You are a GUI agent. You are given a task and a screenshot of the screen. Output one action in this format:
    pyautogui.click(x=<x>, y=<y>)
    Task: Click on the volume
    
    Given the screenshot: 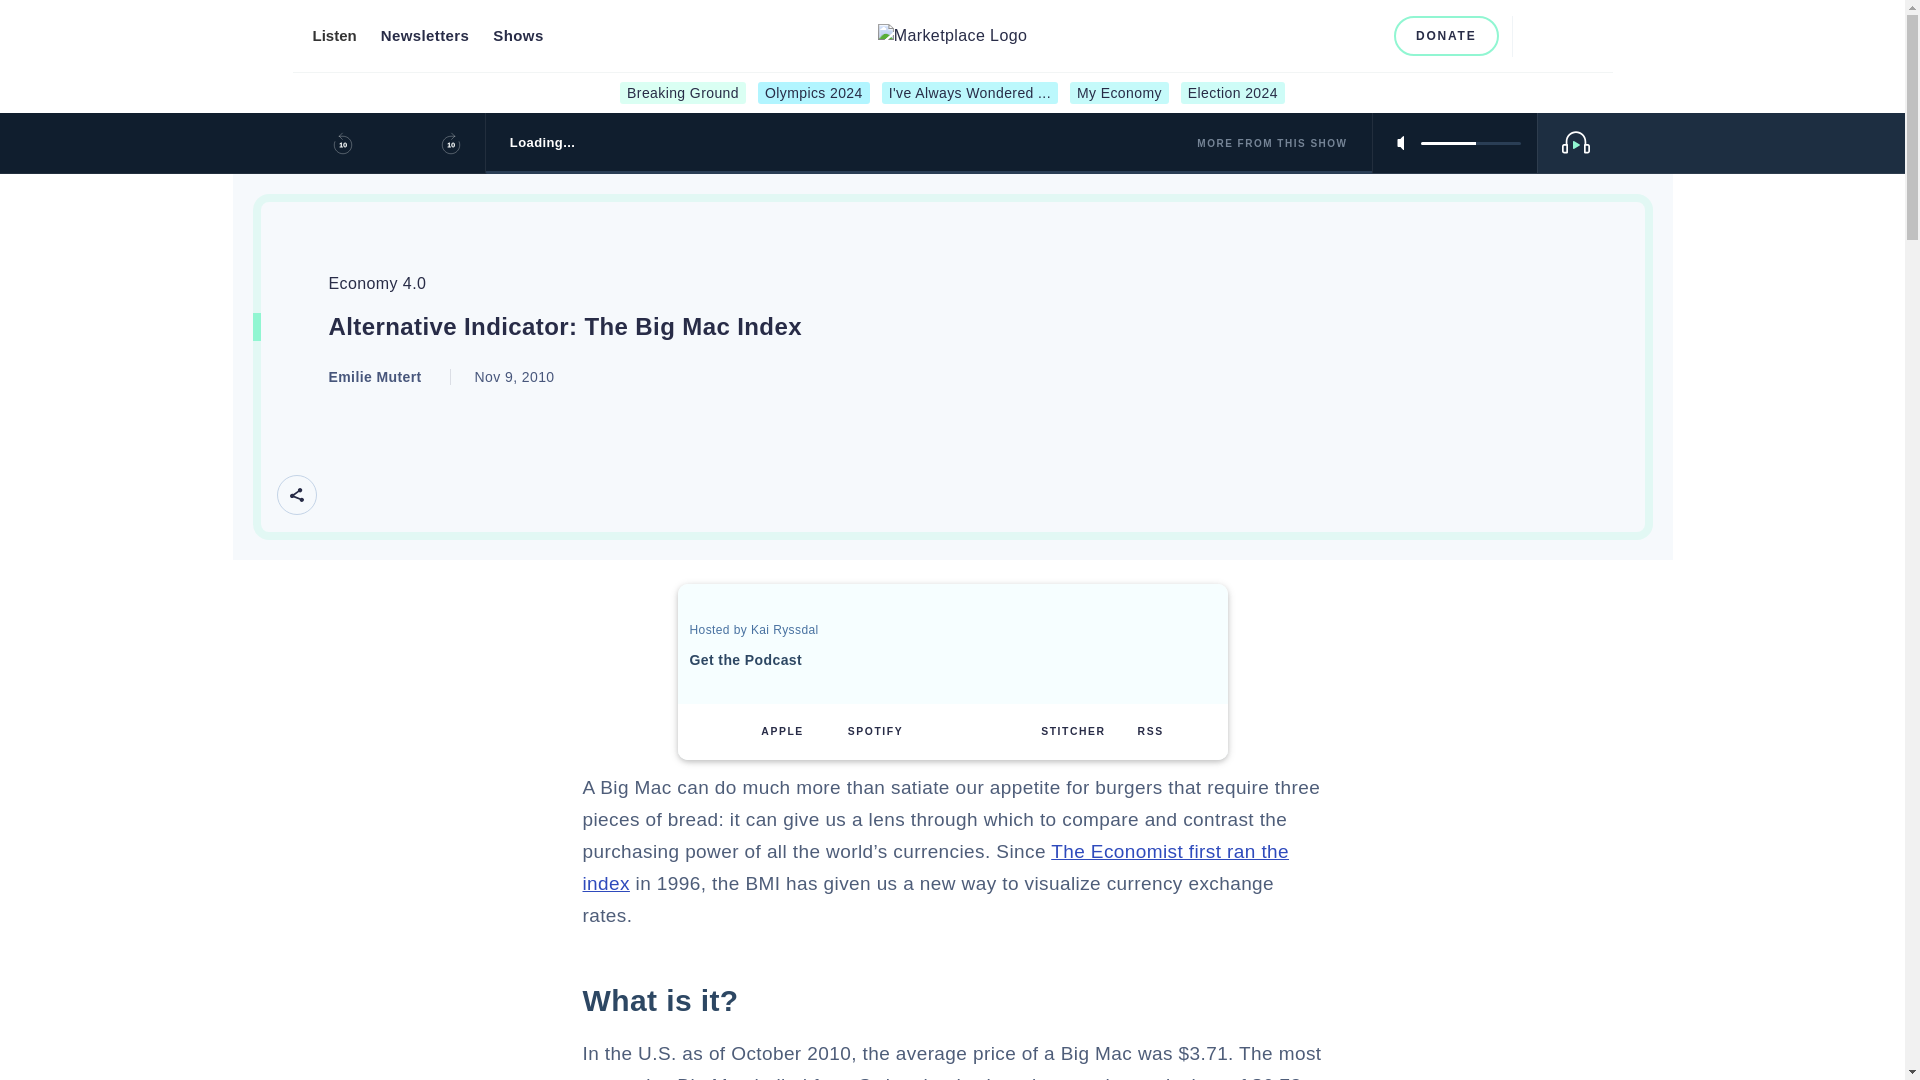 What is the action you would take?
    pyautogui.click(x=1470, y=142)
    